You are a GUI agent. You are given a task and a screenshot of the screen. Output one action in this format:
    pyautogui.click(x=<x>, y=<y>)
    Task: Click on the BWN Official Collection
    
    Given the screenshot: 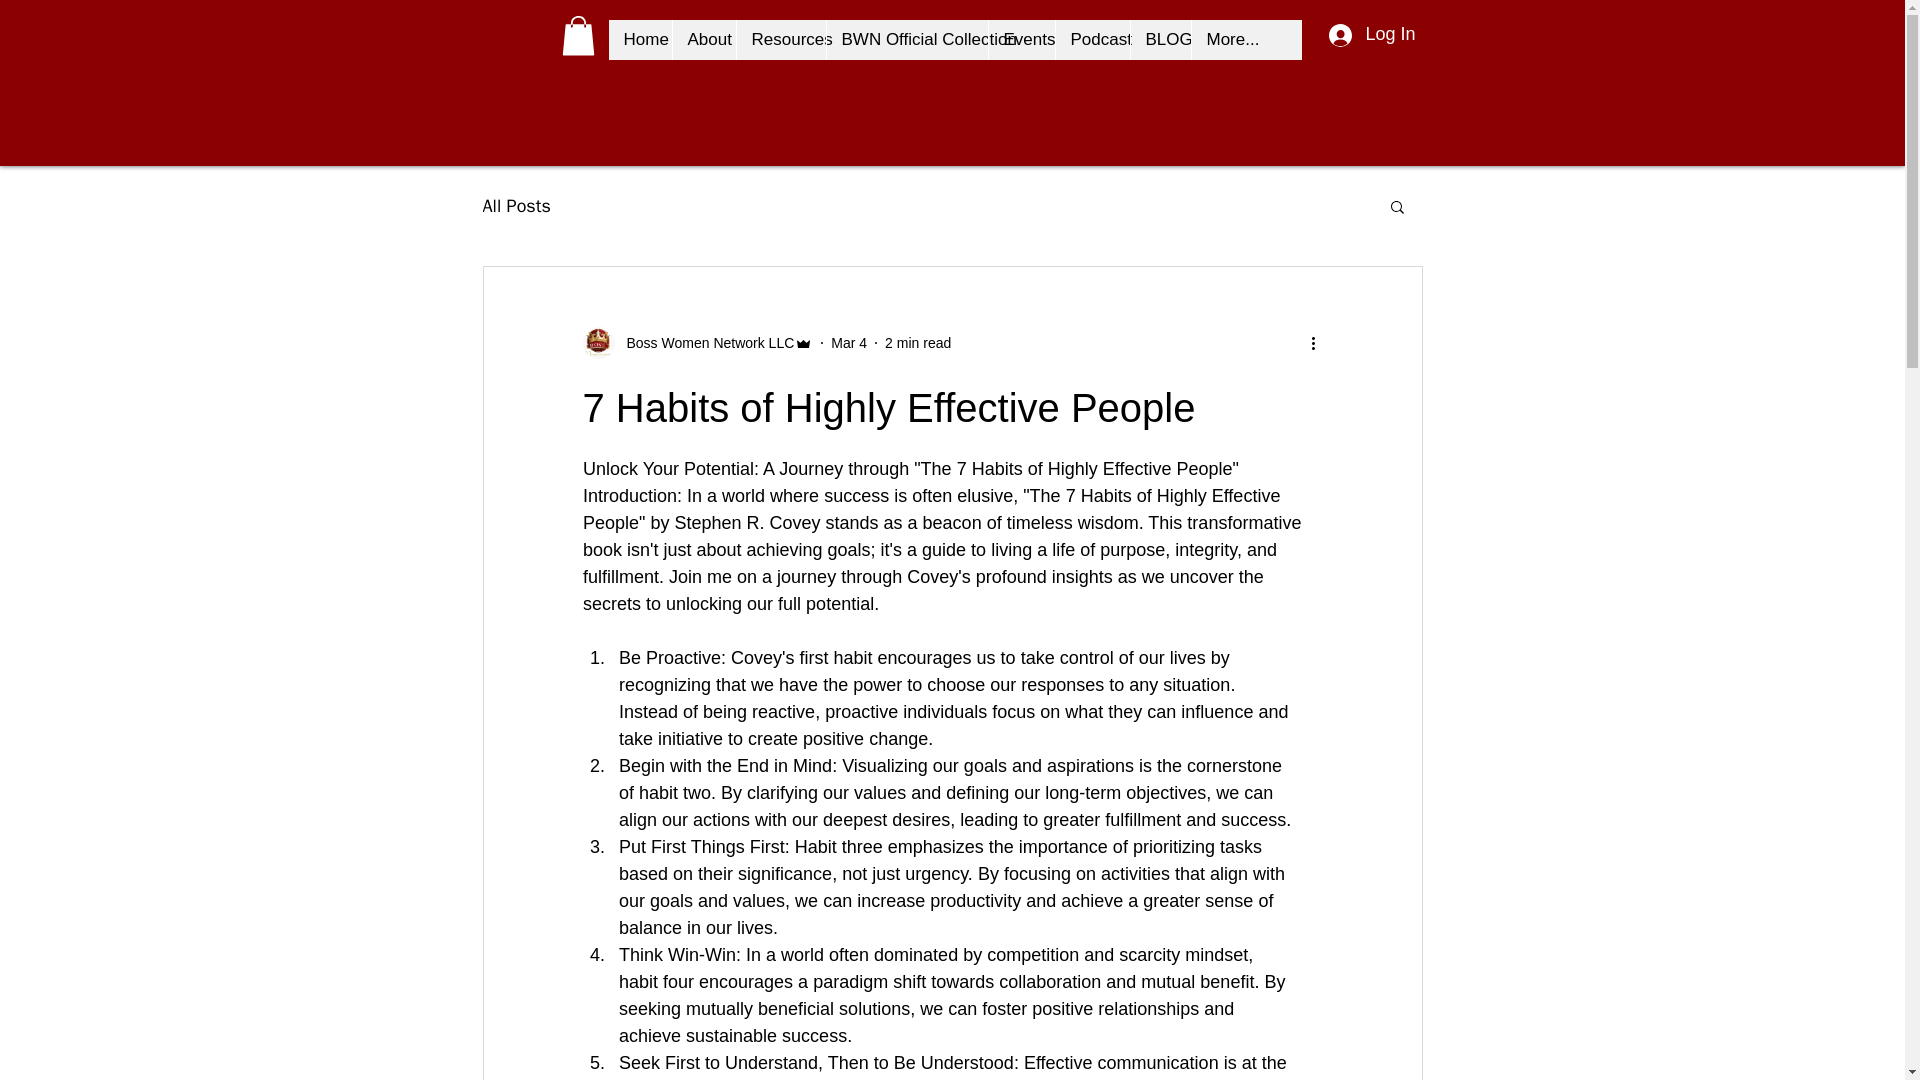 What is the action you would take?
    pyautogui.click(x=906, y=40)
    